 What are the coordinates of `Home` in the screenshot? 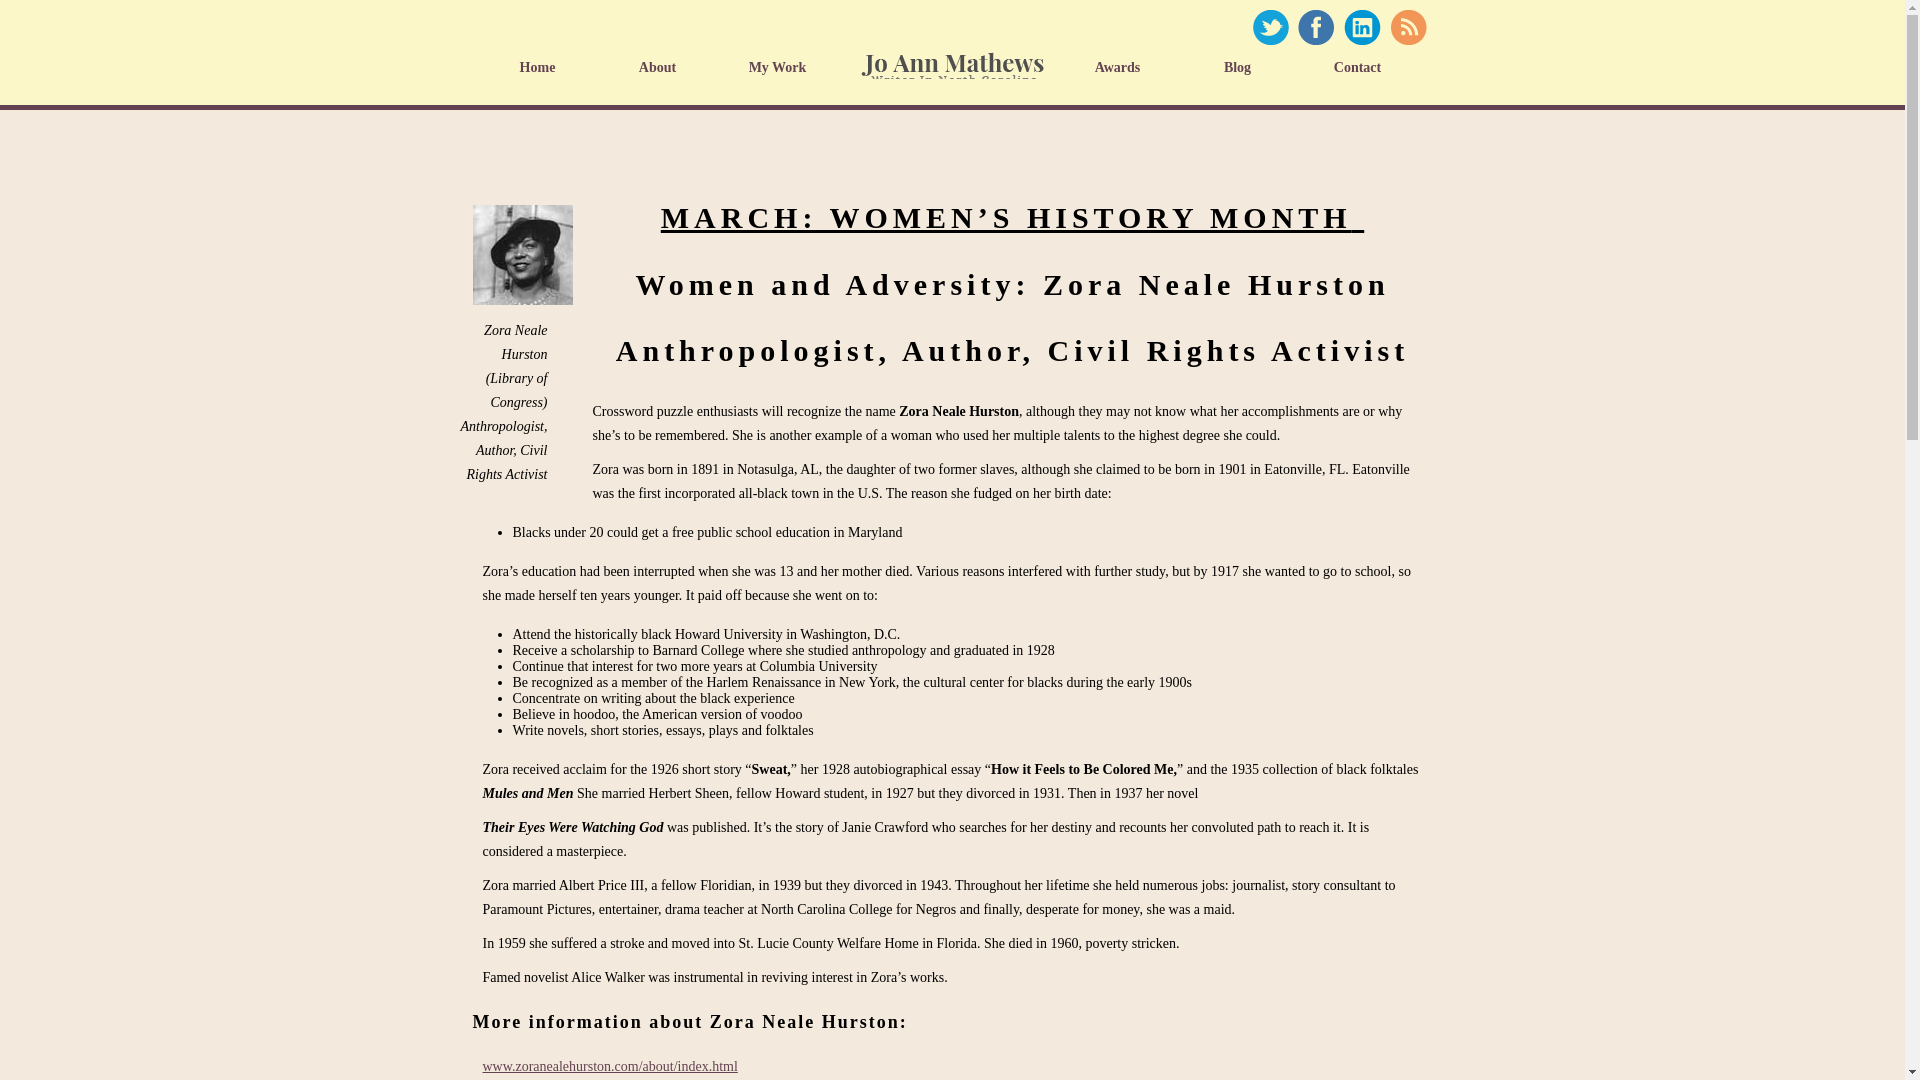 It's located at (952, 67).